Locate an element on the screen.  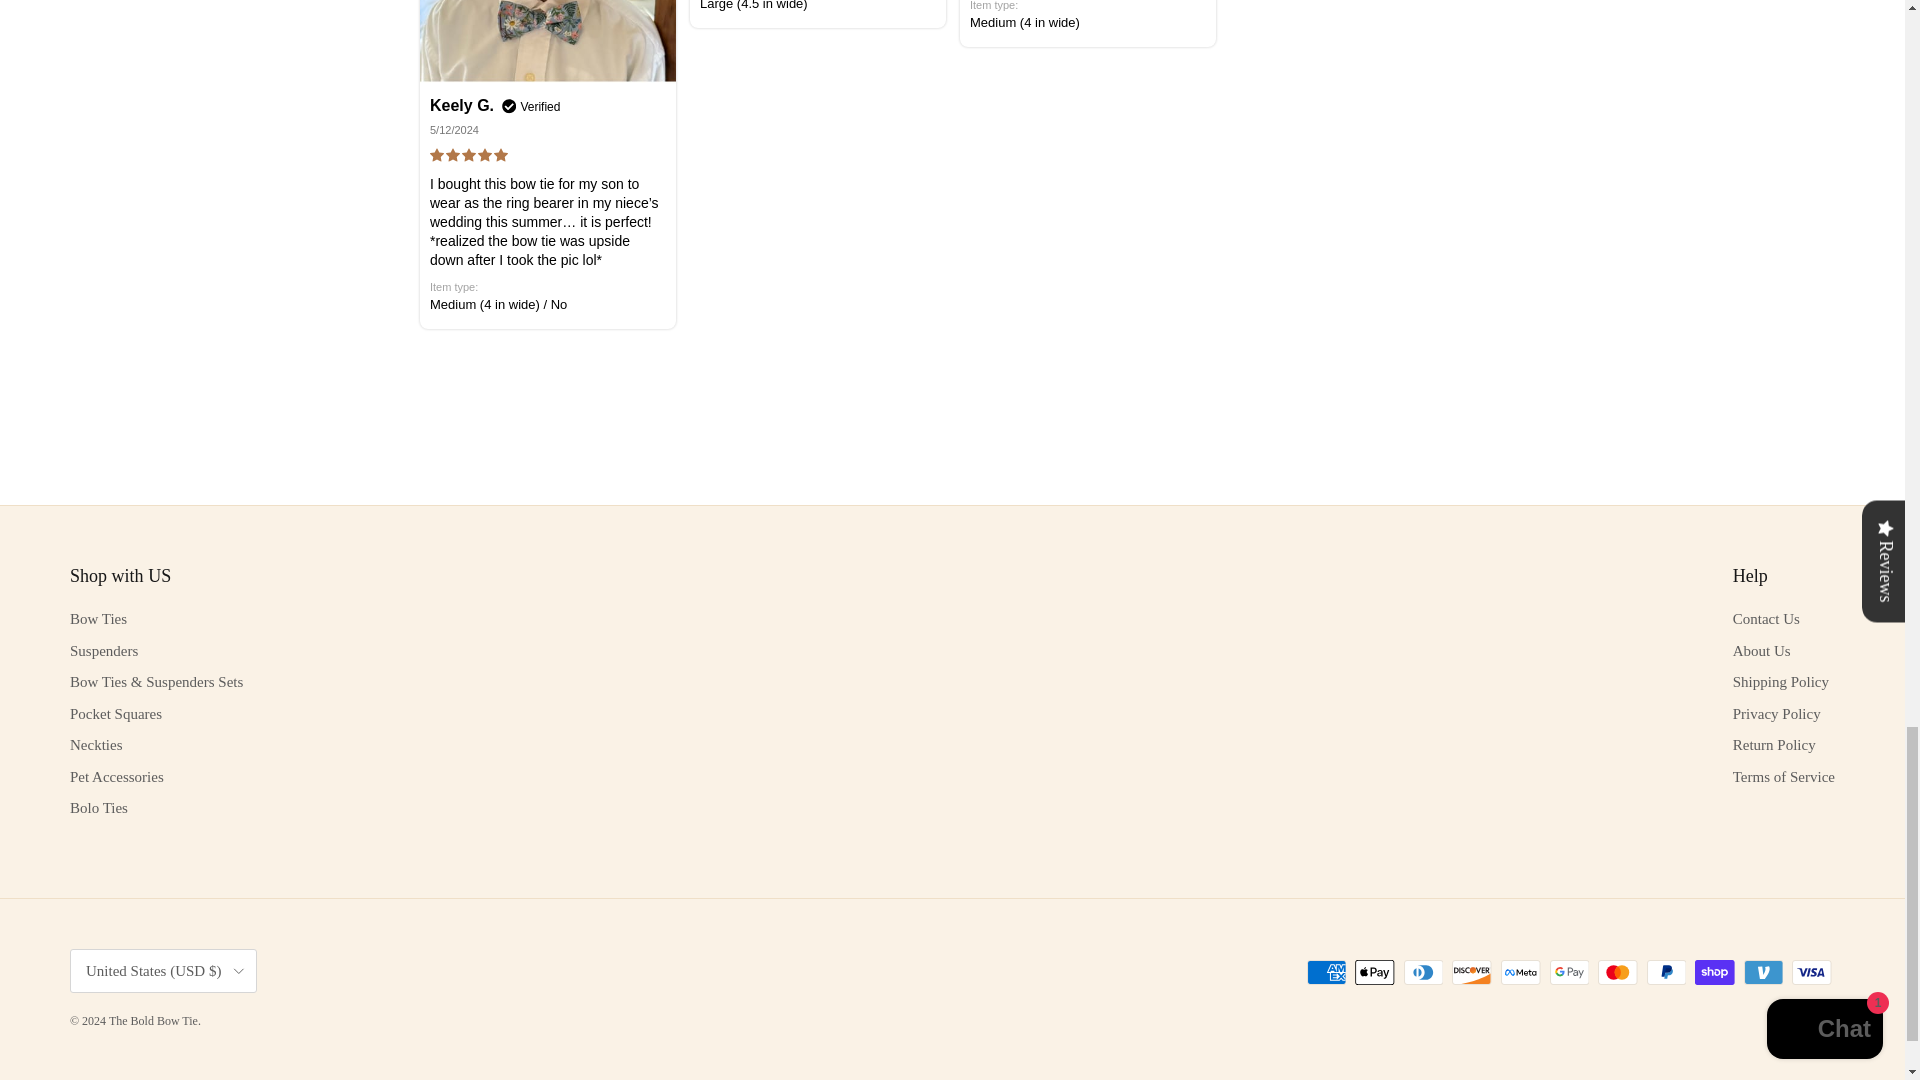
Meta Pay is located at coordinates (1520, 972).